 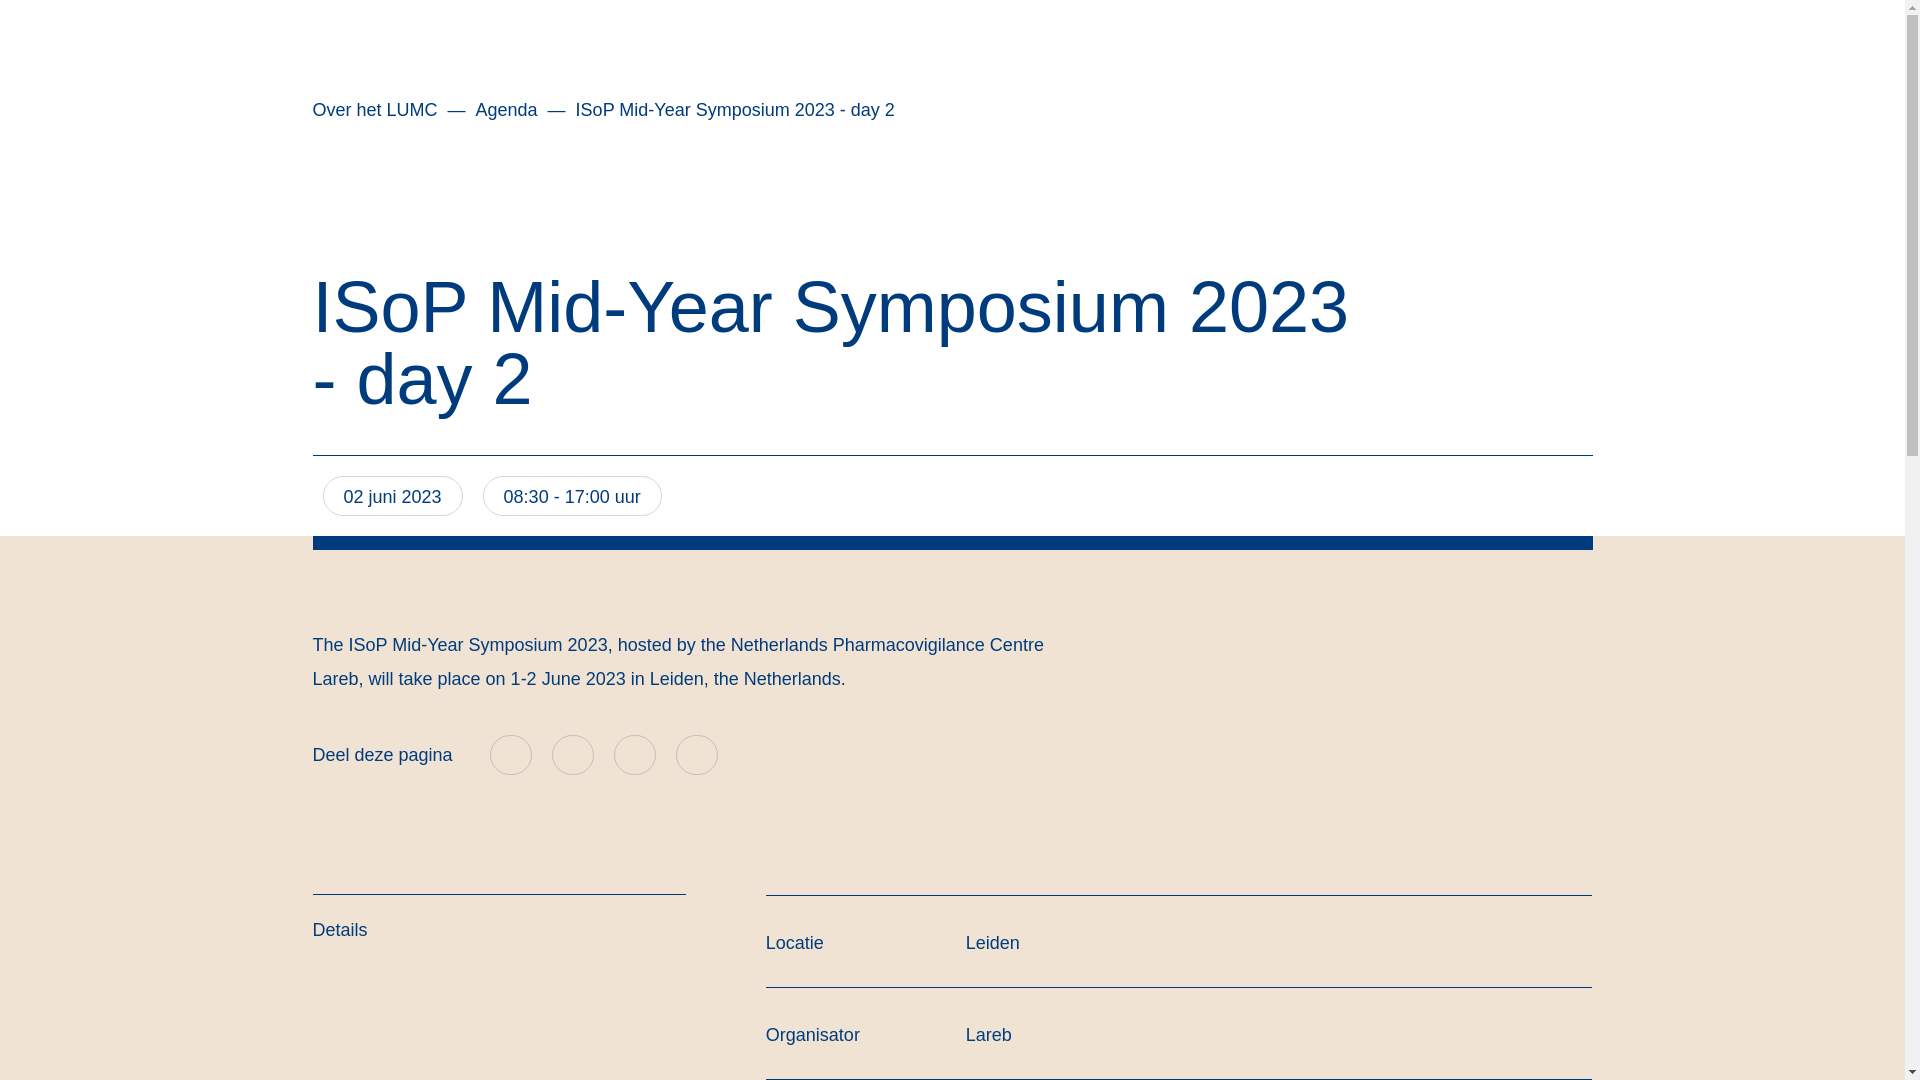 I want to click on Agenda, so click(x=506, y=110).